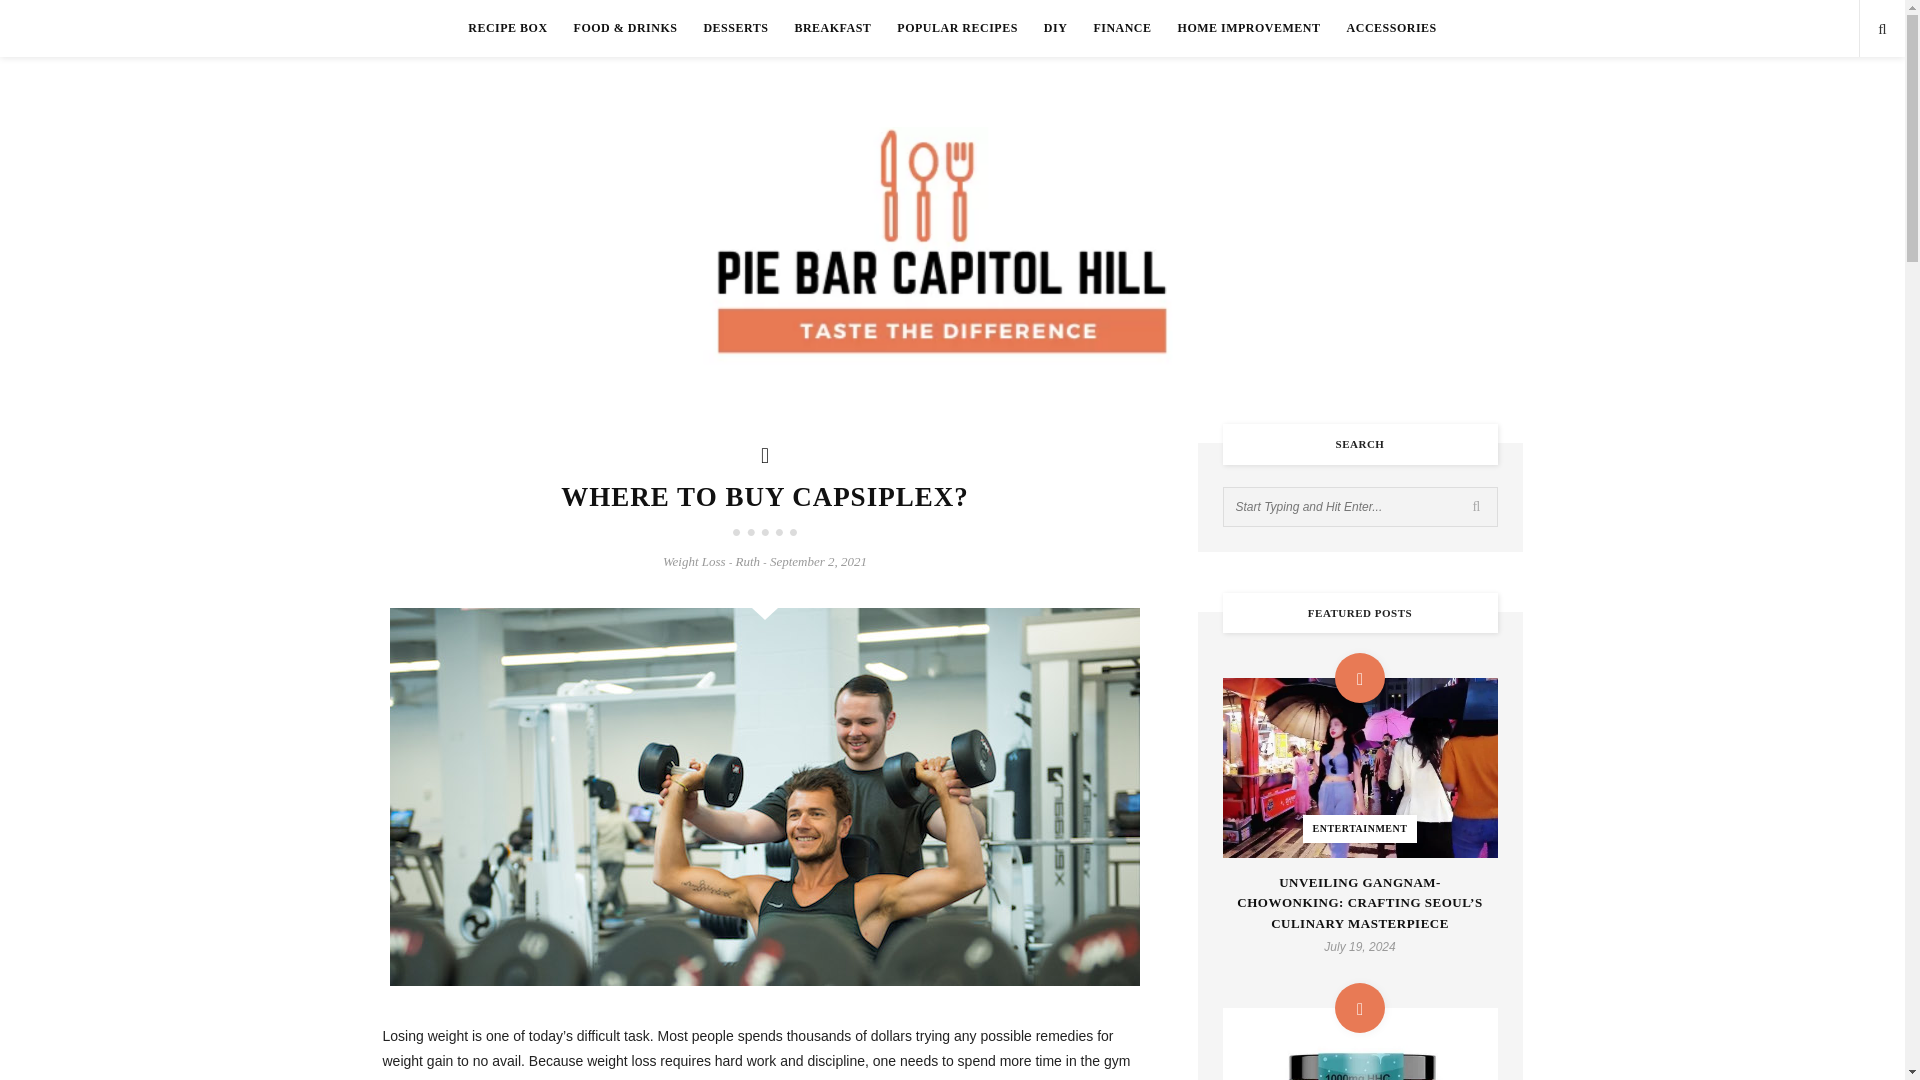  I want to click on POPULAR RECIPES, so click(957, 28).